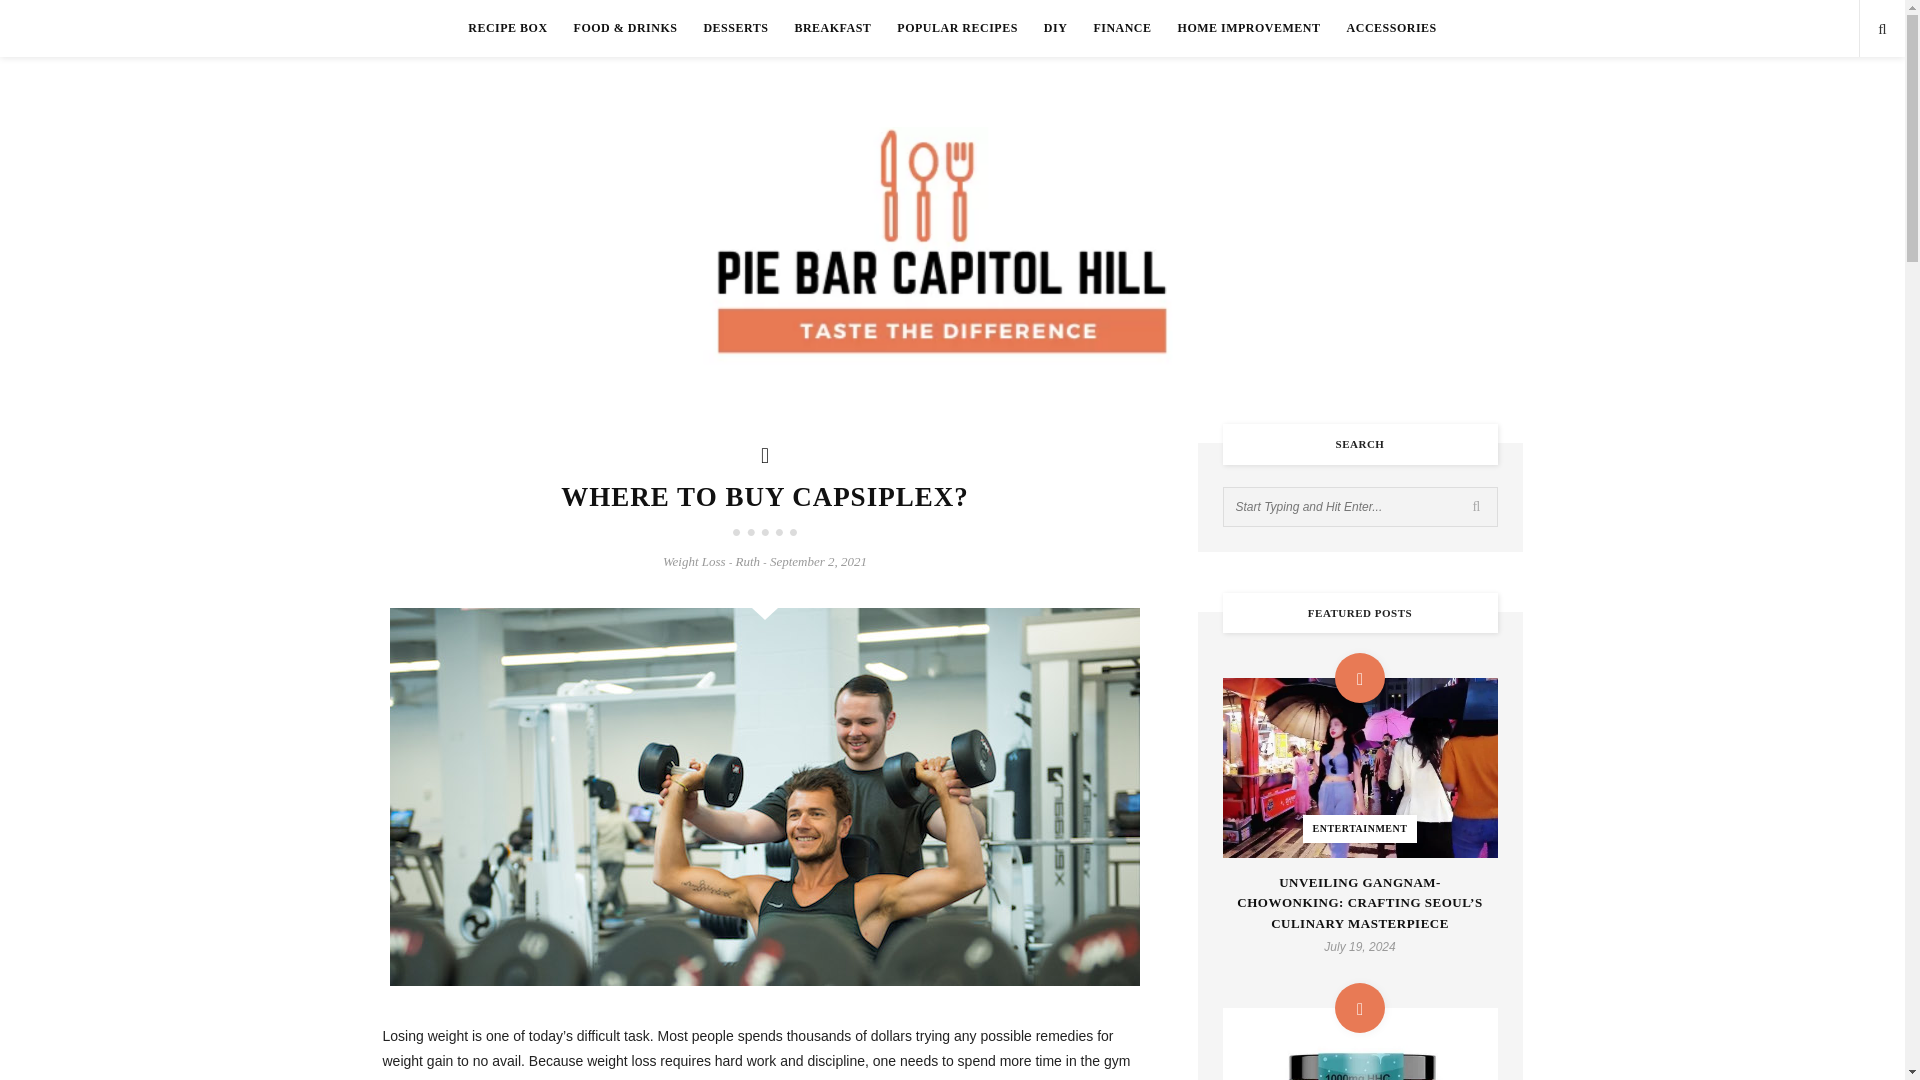  I want to click on POPULAR RECIPES, so click(957, 28).